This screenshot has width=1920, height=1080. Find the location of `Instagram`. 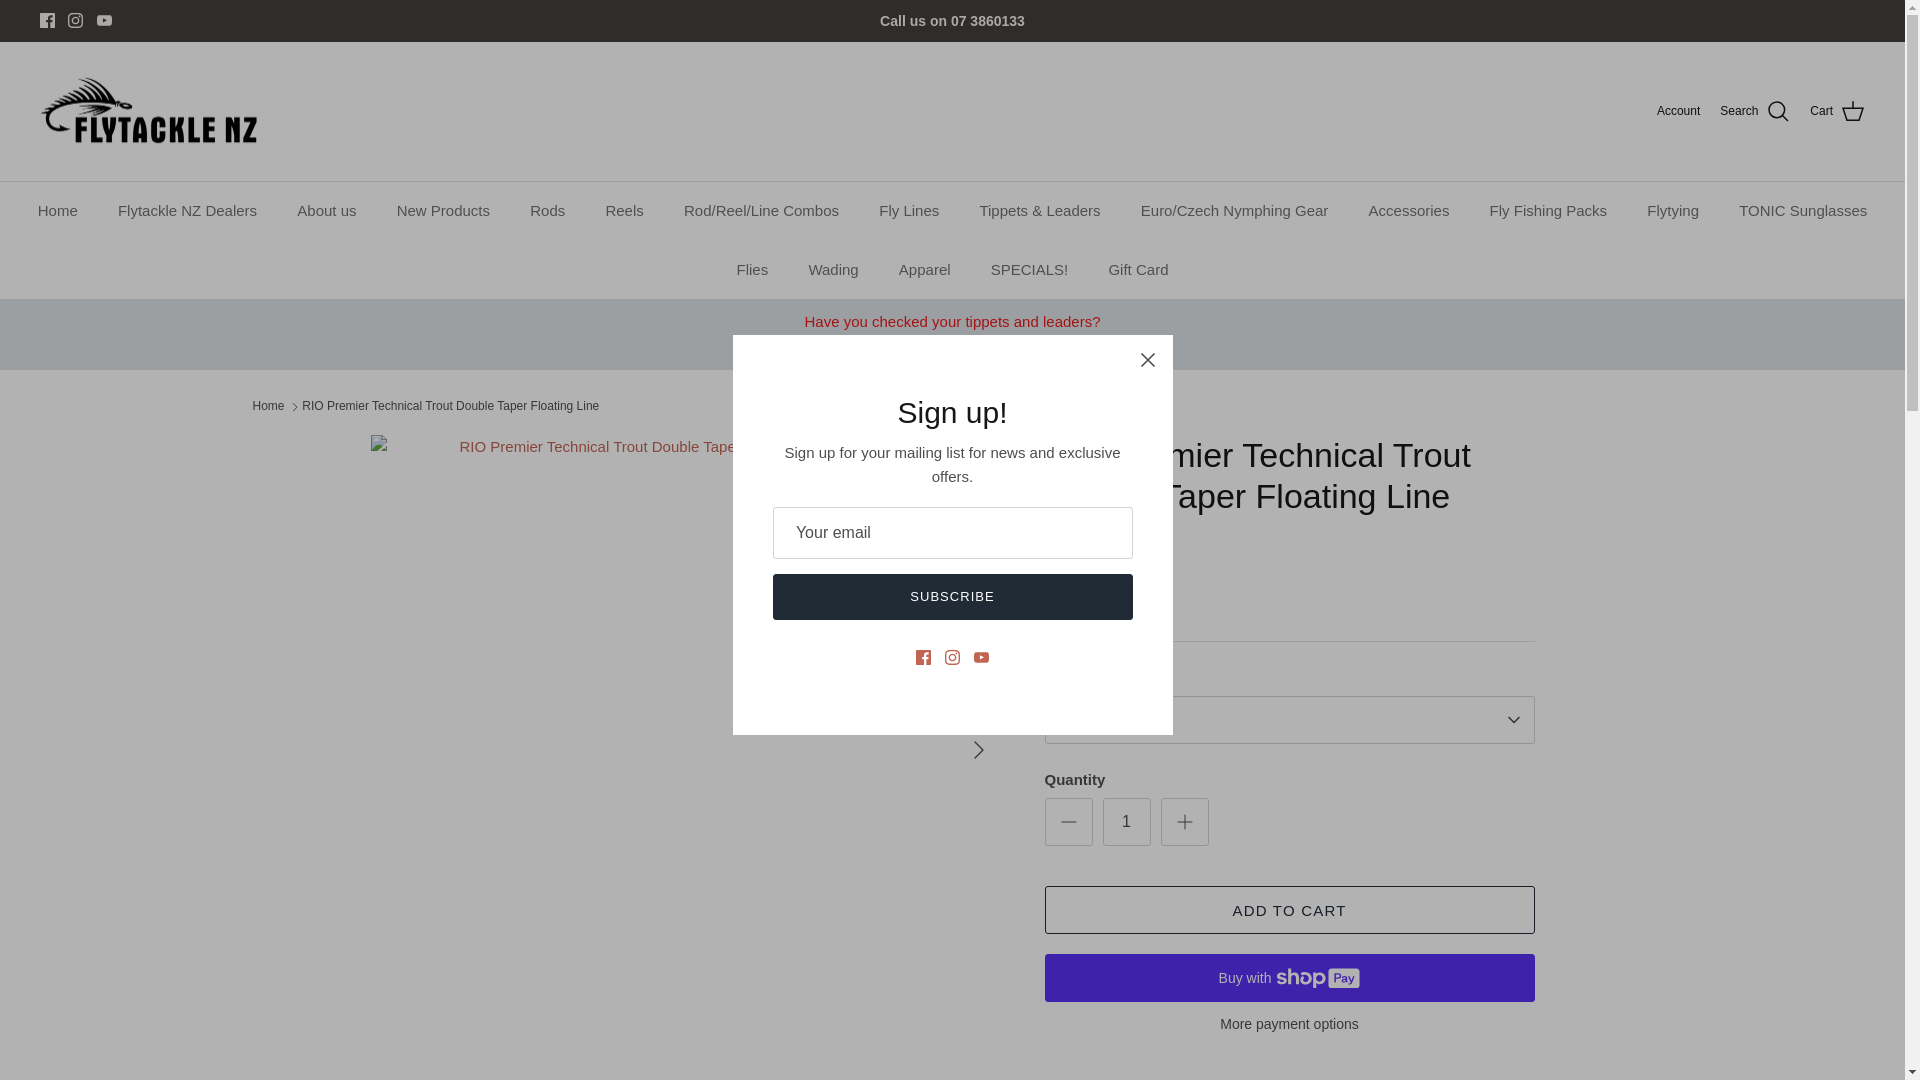

Instagram is located at coordinates (74, 20).